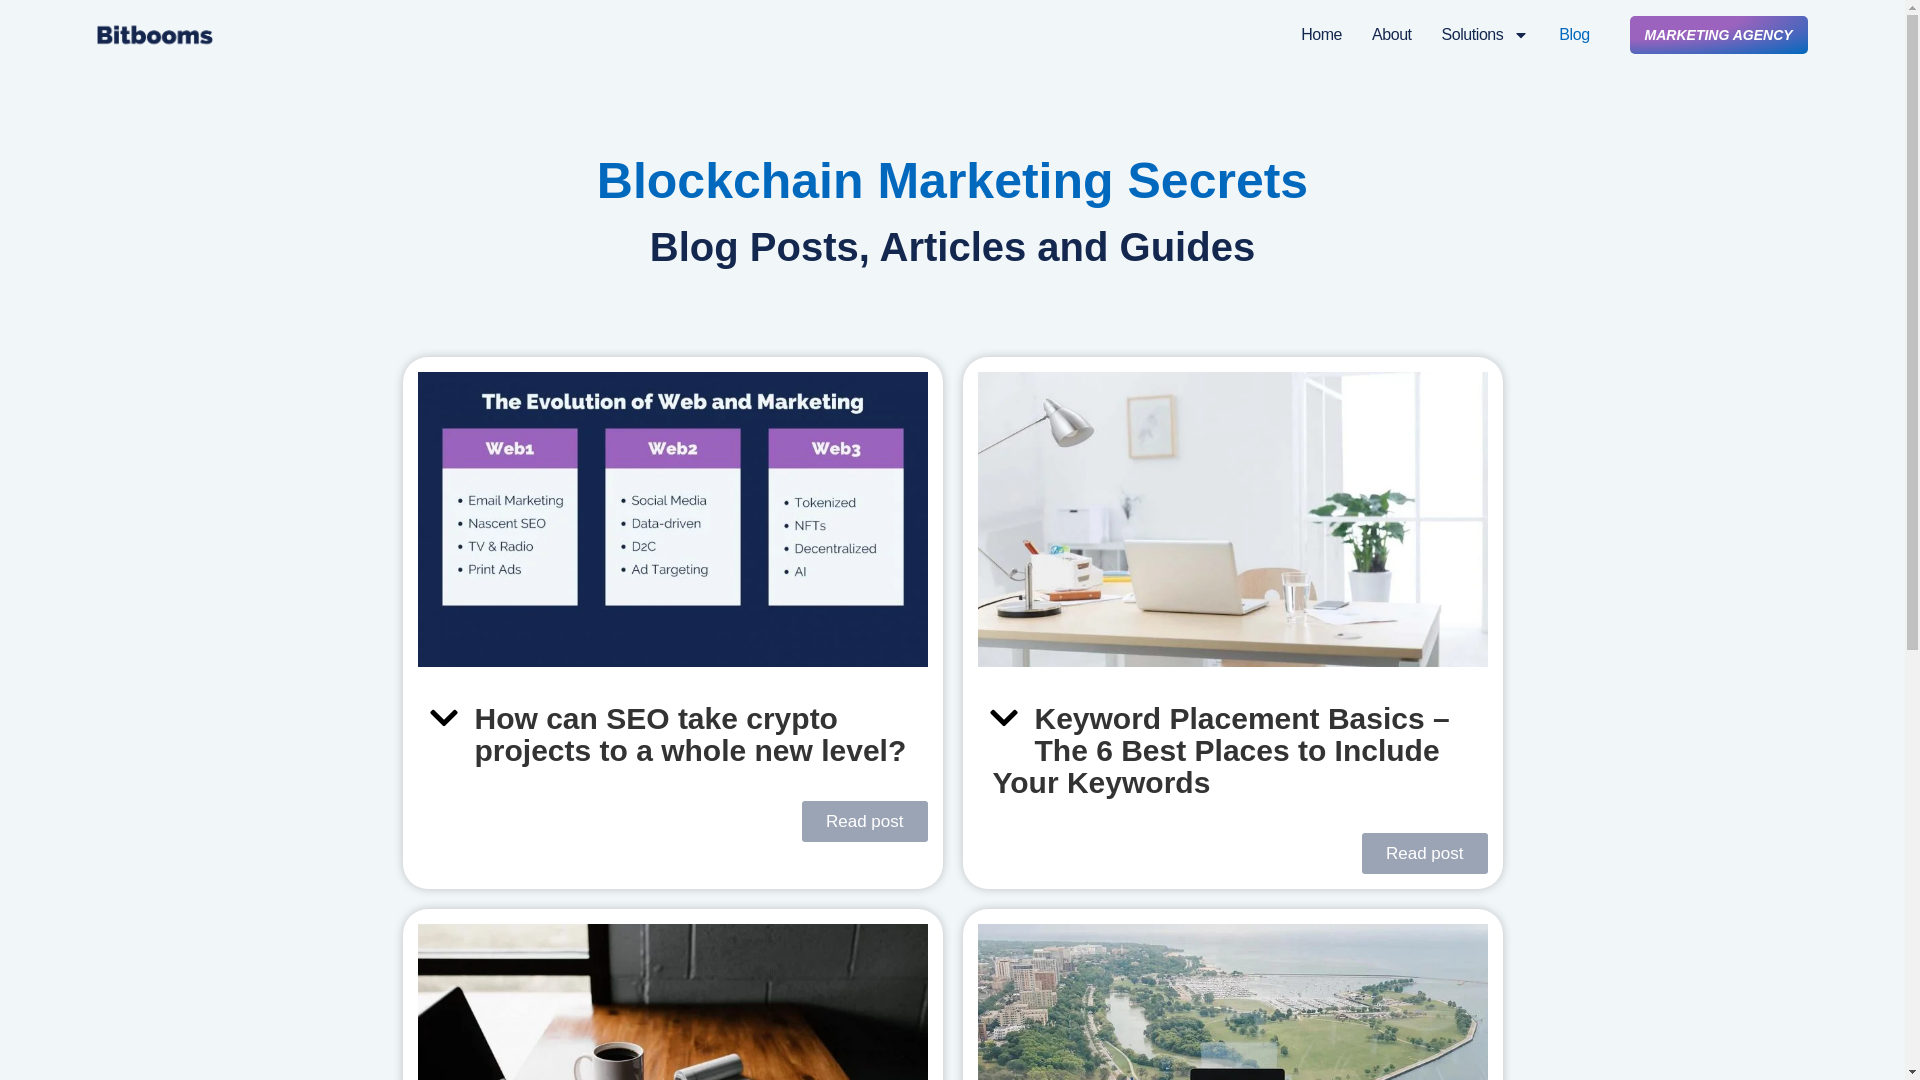  What do you see at coordinates (864, 822) in the screenshot?
I see `Read post` at bounding box center [864, 822].